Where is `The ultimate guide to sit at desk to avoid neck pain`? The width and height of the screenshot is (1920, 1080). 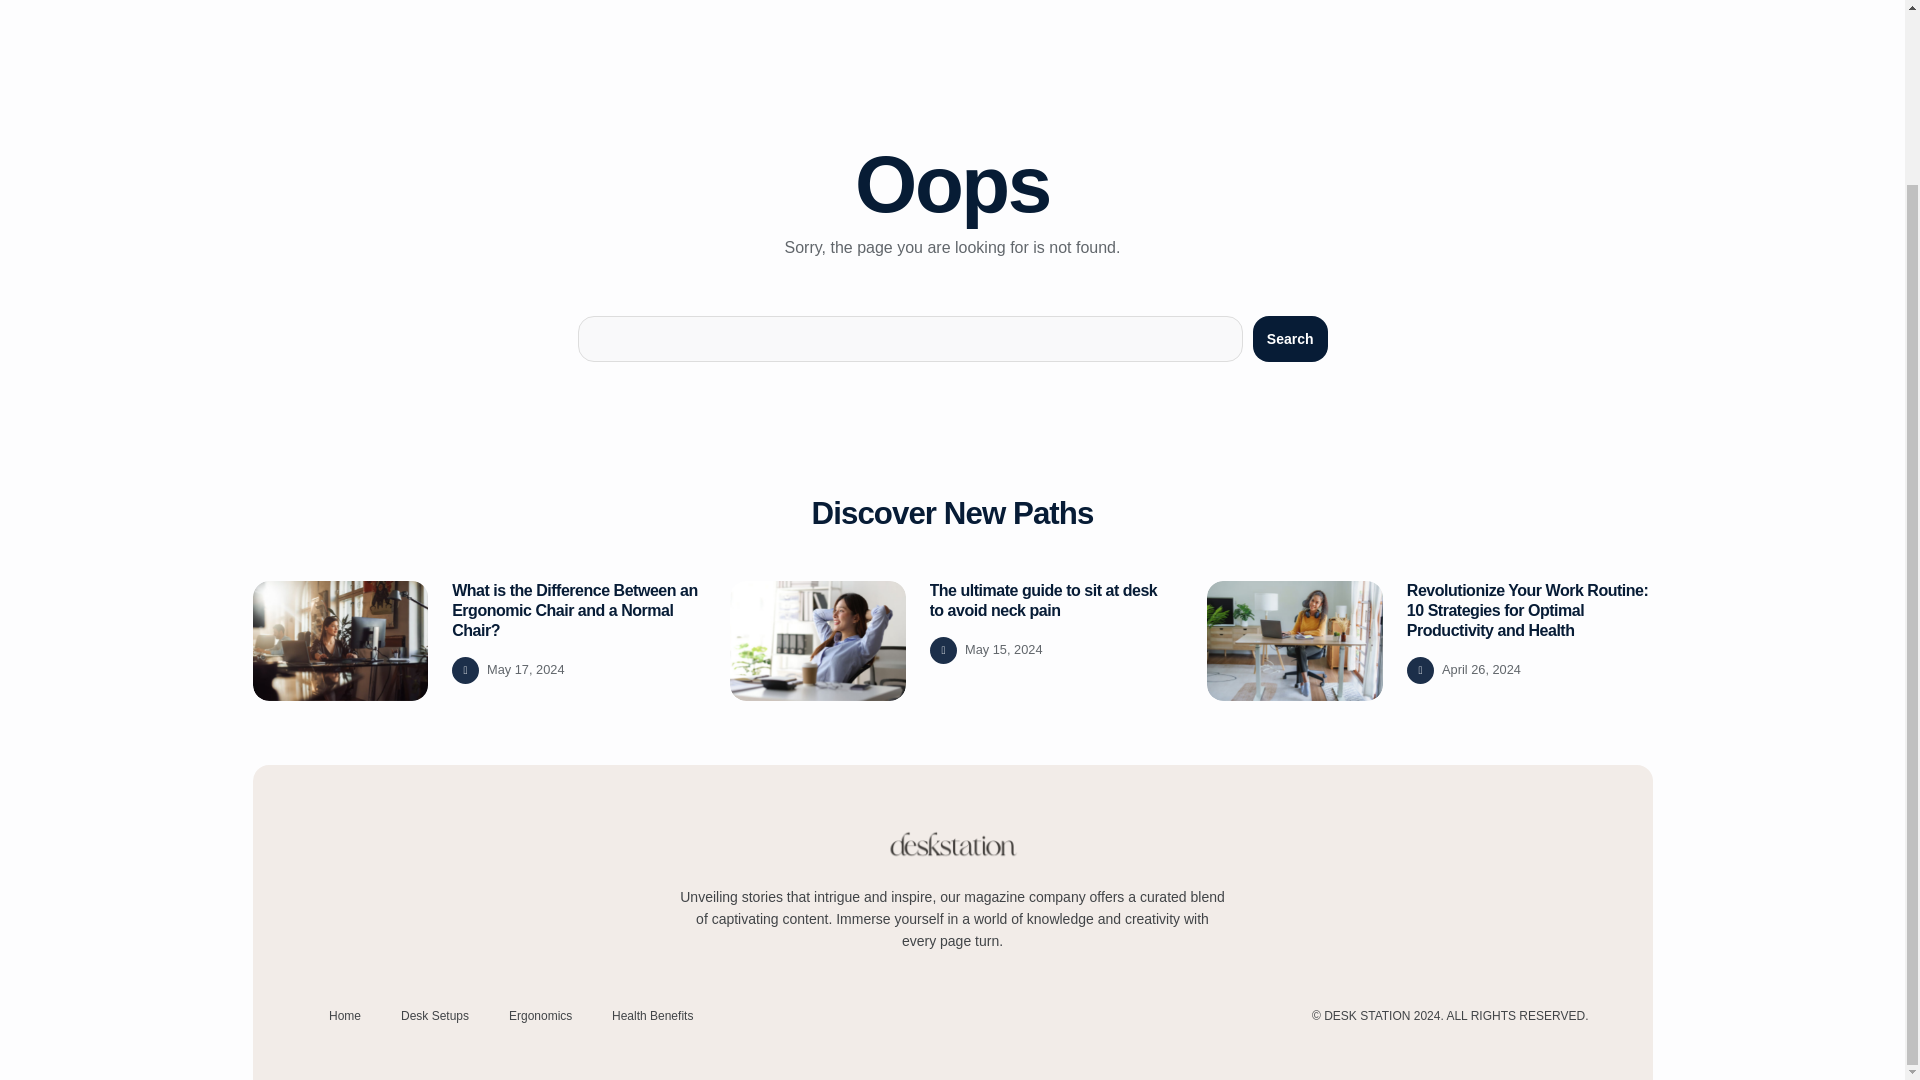
The ultimate guide to sit at desk to avoid neck pain is located at coordinates (1043, 600).